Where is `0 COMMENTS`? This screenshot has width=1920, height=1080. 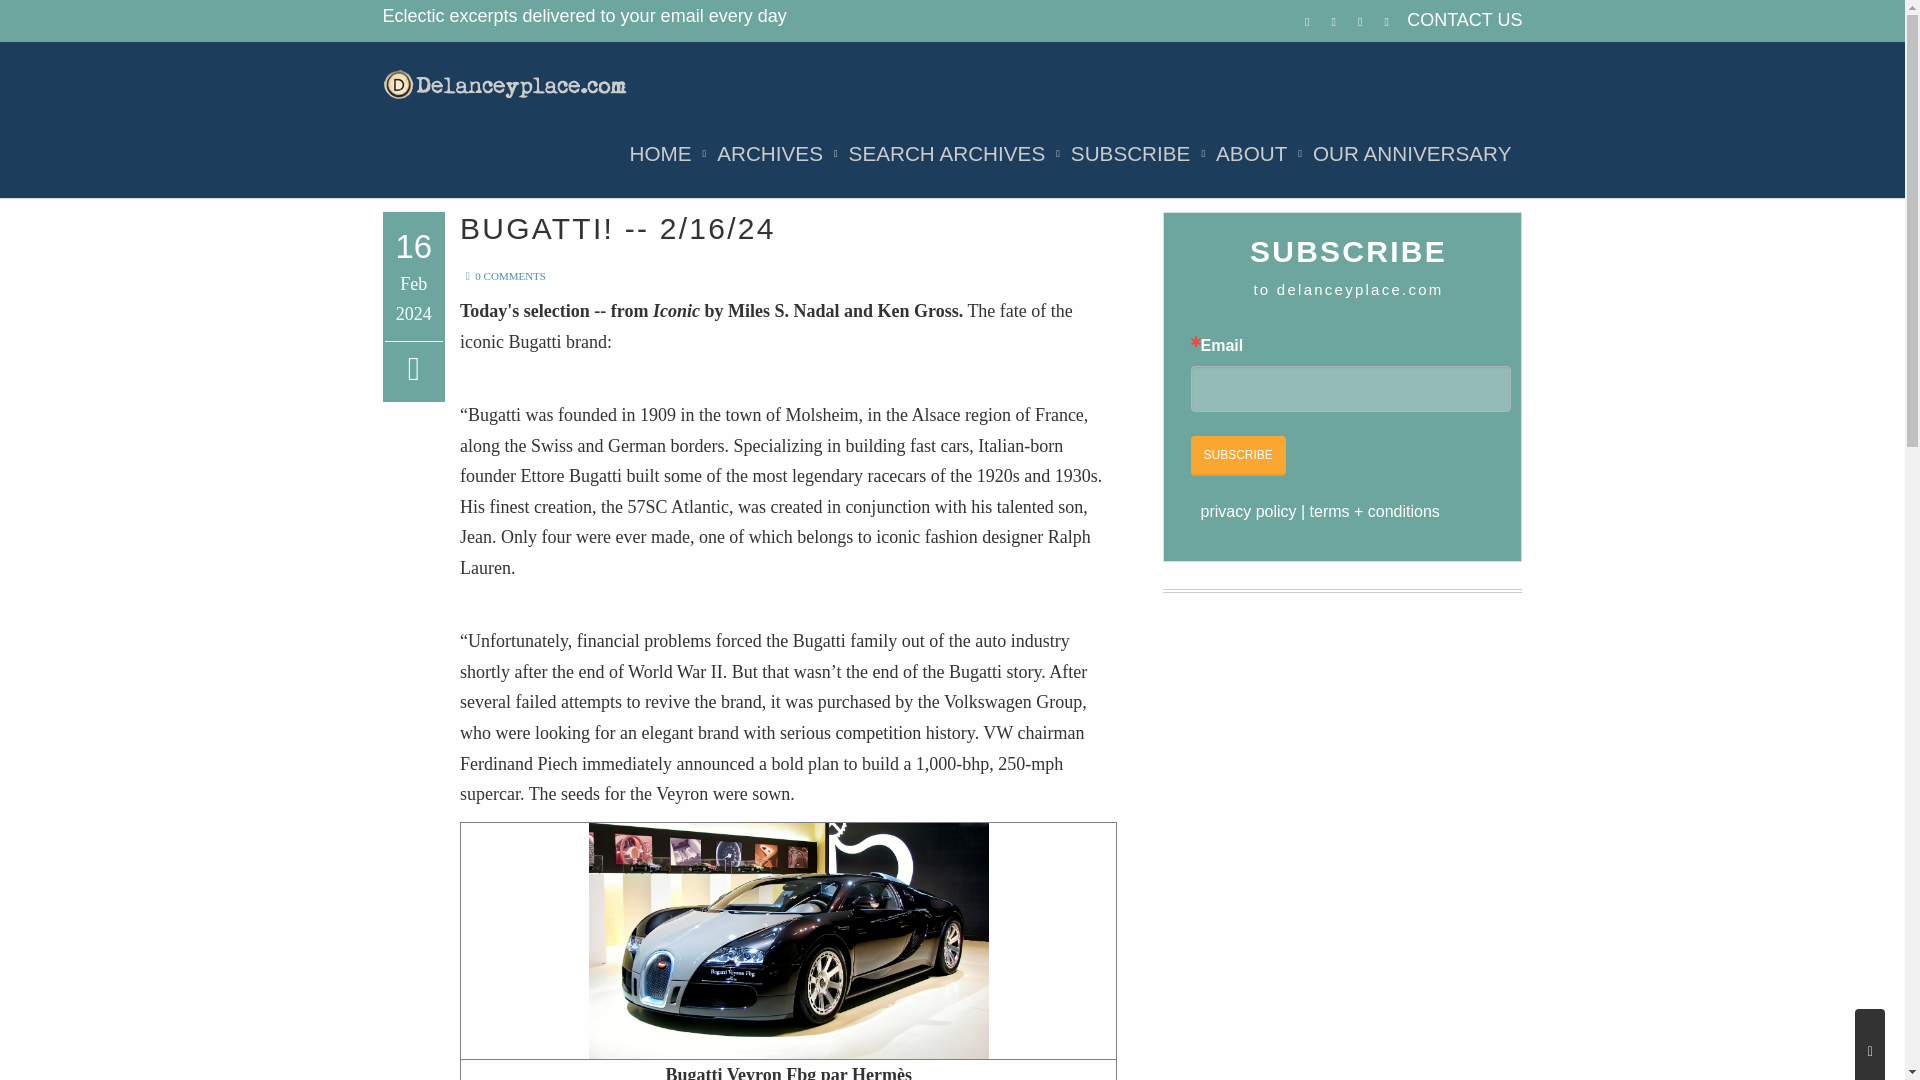
0 COMMENTS is located at coordinates (502, 276).